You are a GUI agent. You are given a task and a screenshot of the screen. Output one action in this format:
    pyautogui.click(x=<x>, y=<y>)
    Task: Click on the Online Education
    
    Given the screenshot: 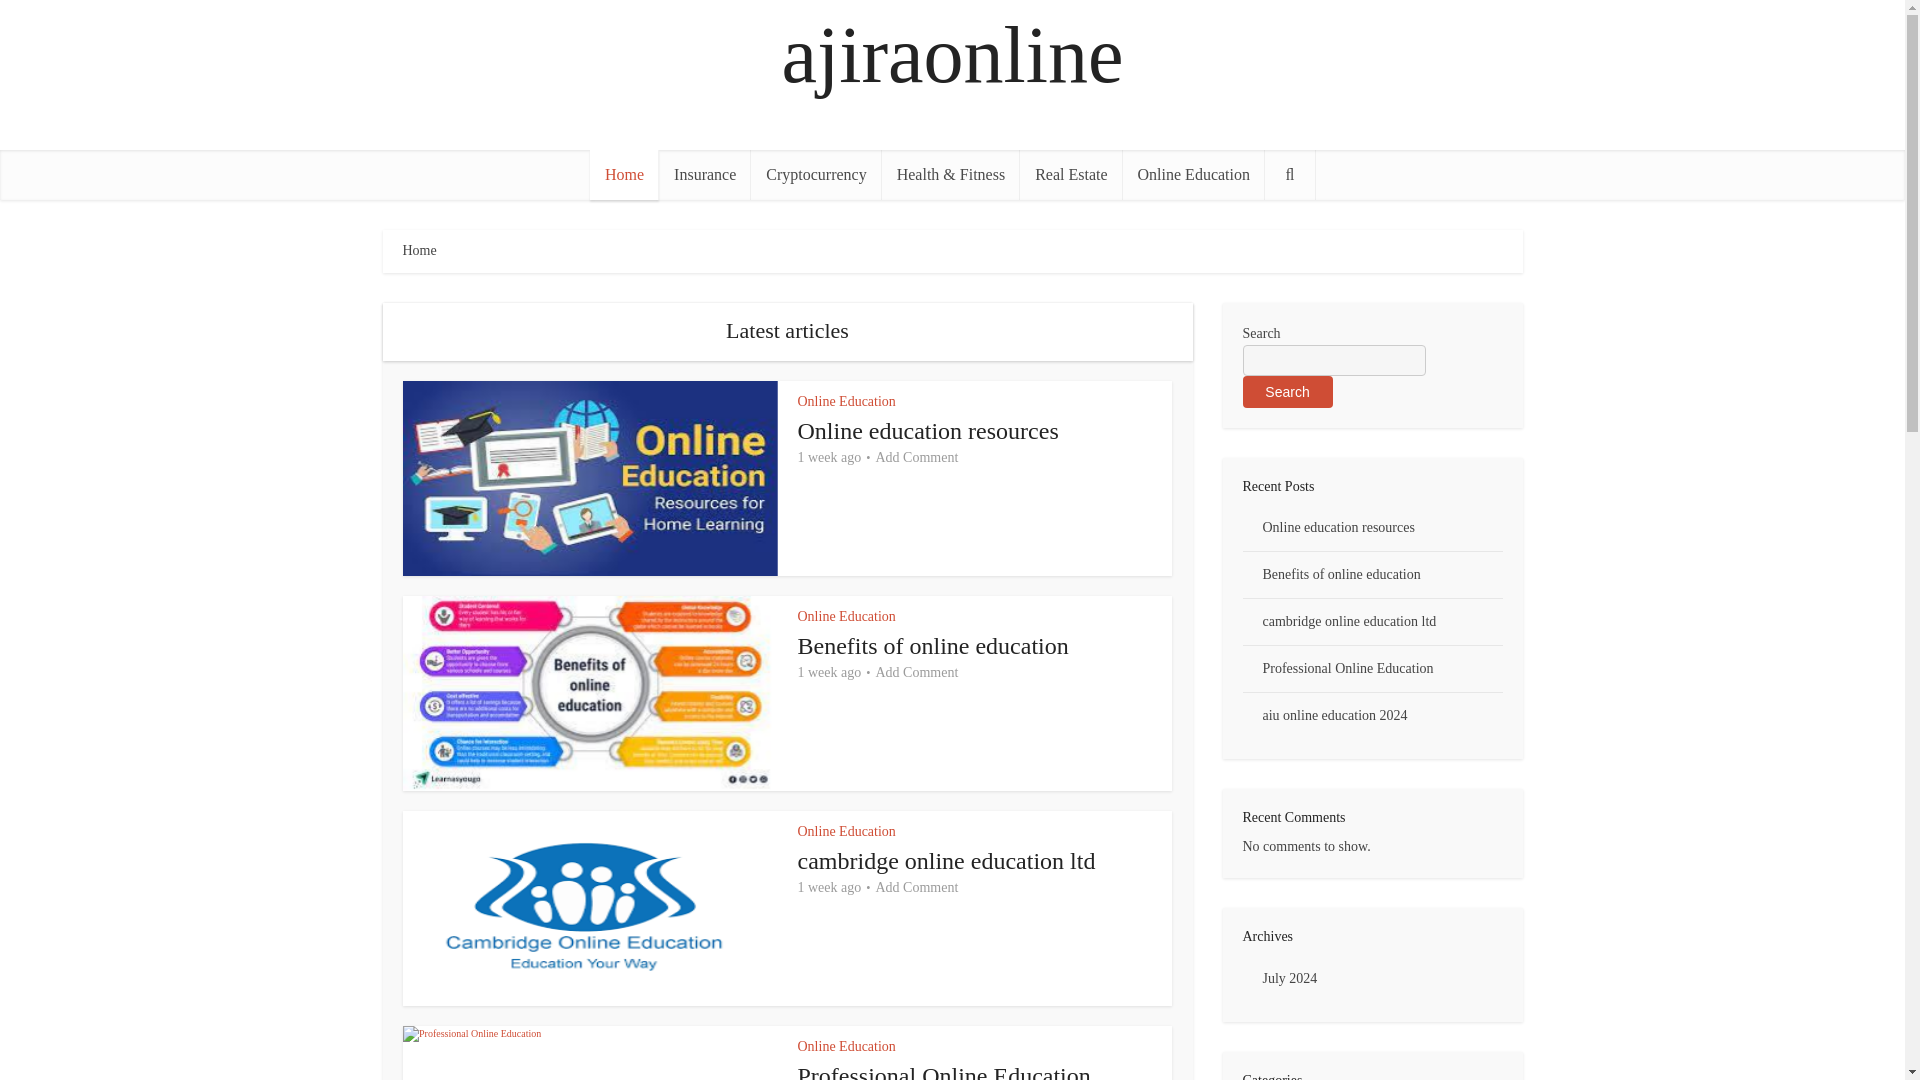 What is the action you would take?
    pyautogui.click(x=847, y=616)
    